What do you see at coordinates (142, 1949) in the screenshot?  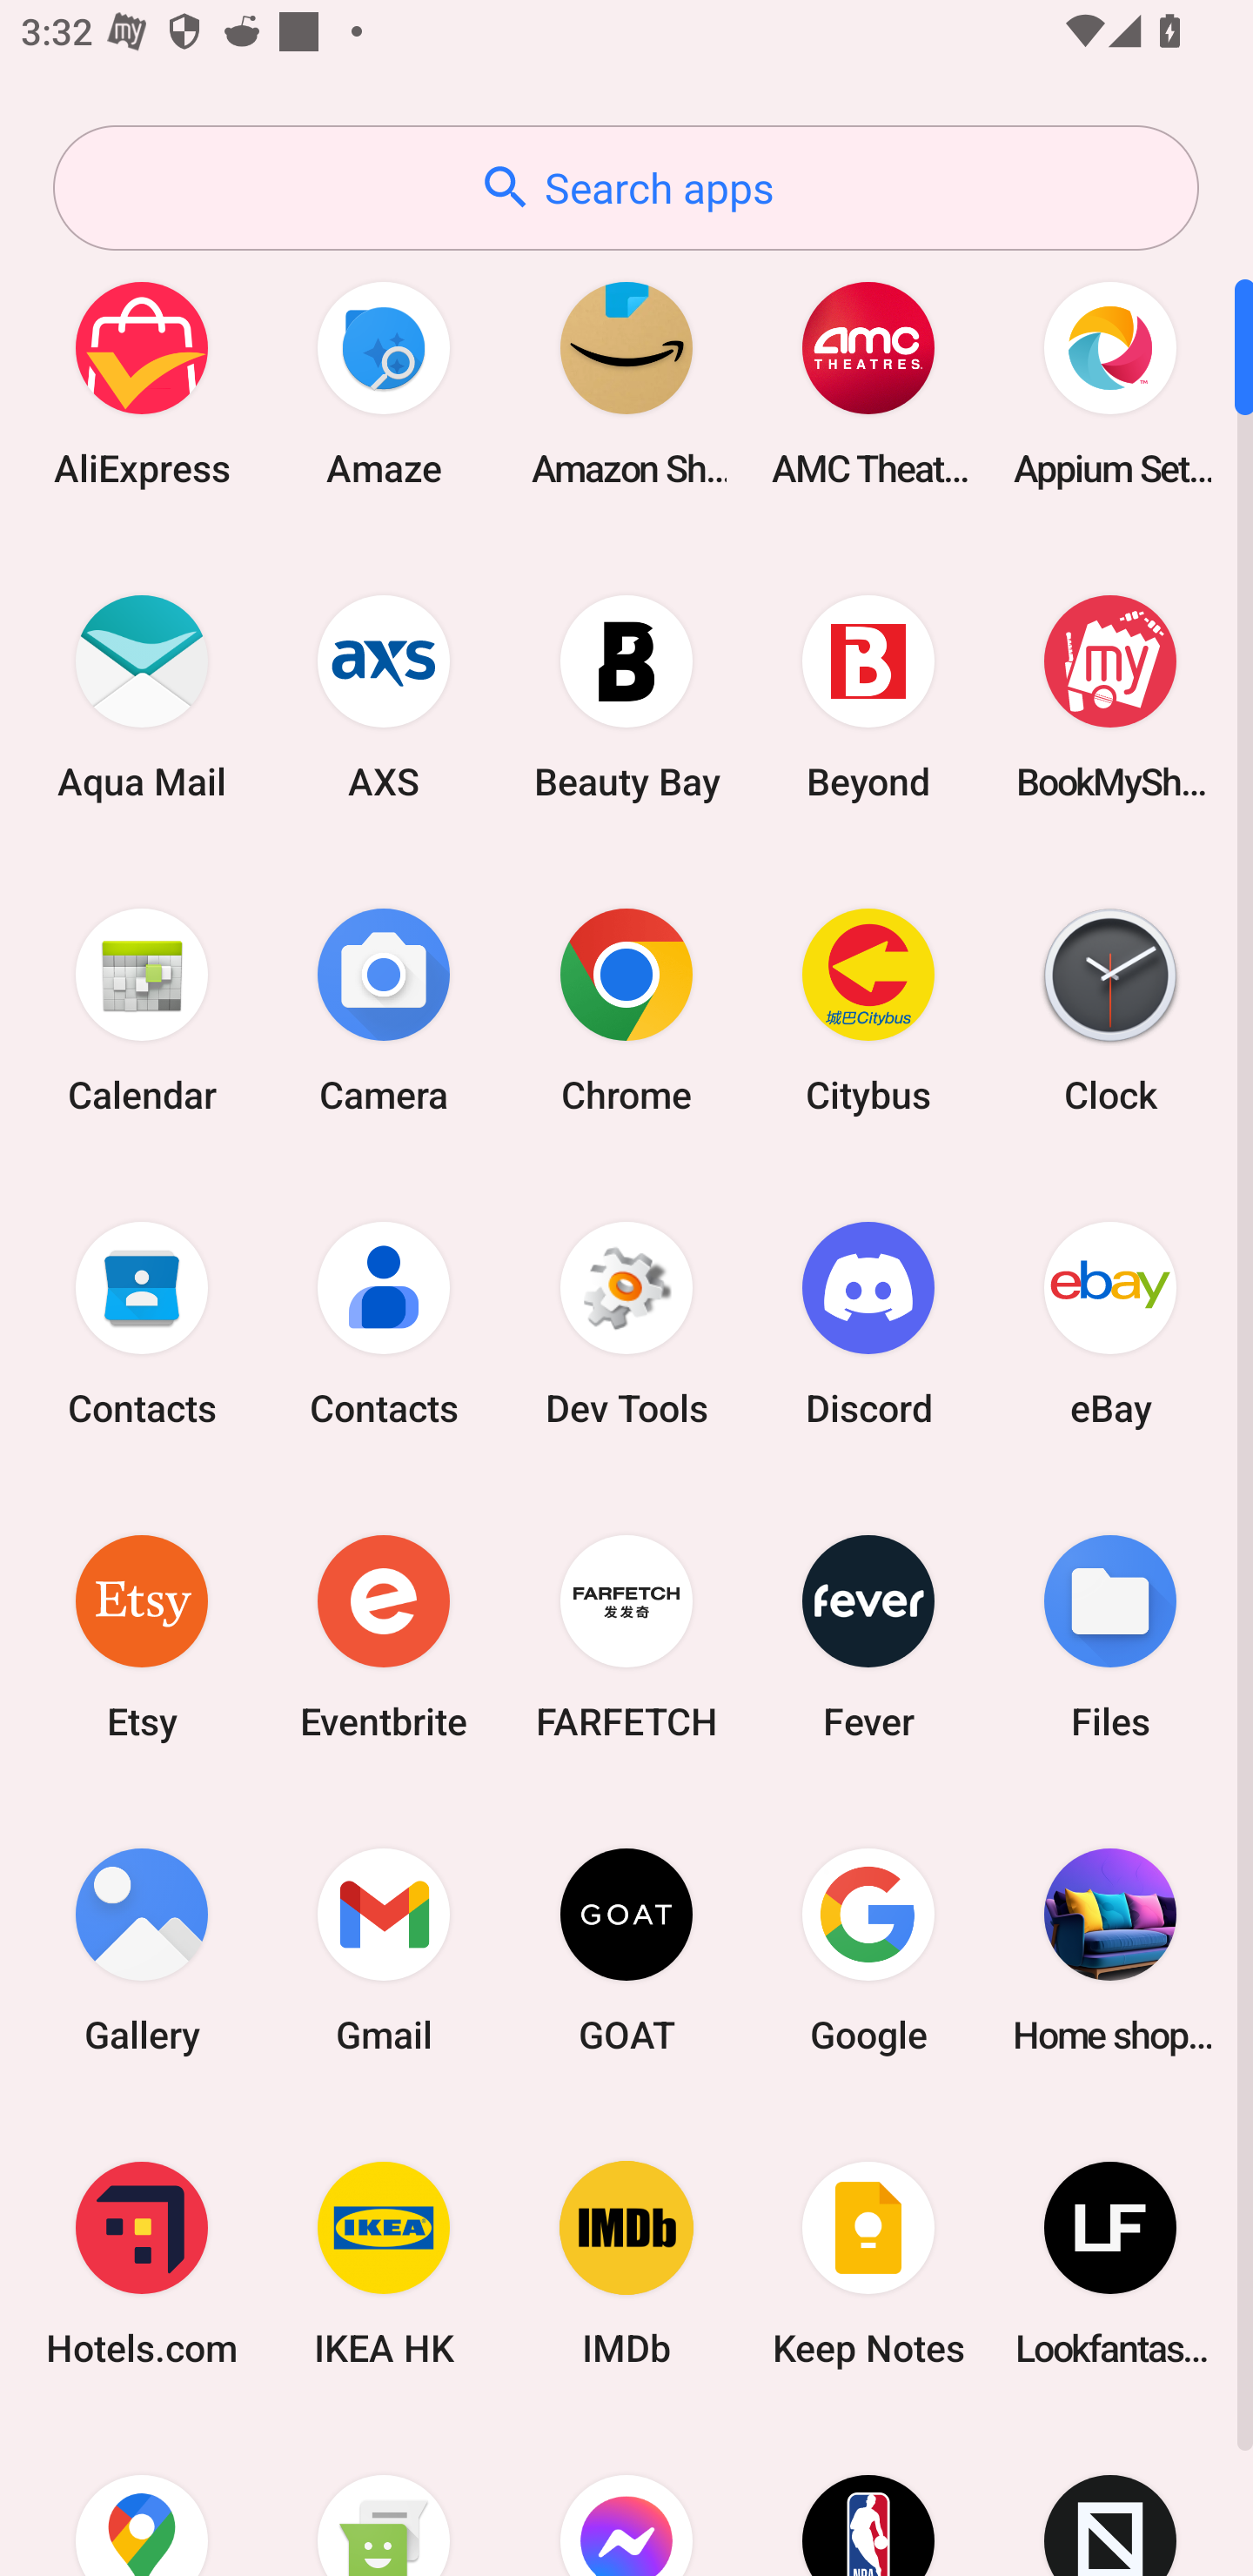 I see `Gallery` at bounding box center [142, 1949].